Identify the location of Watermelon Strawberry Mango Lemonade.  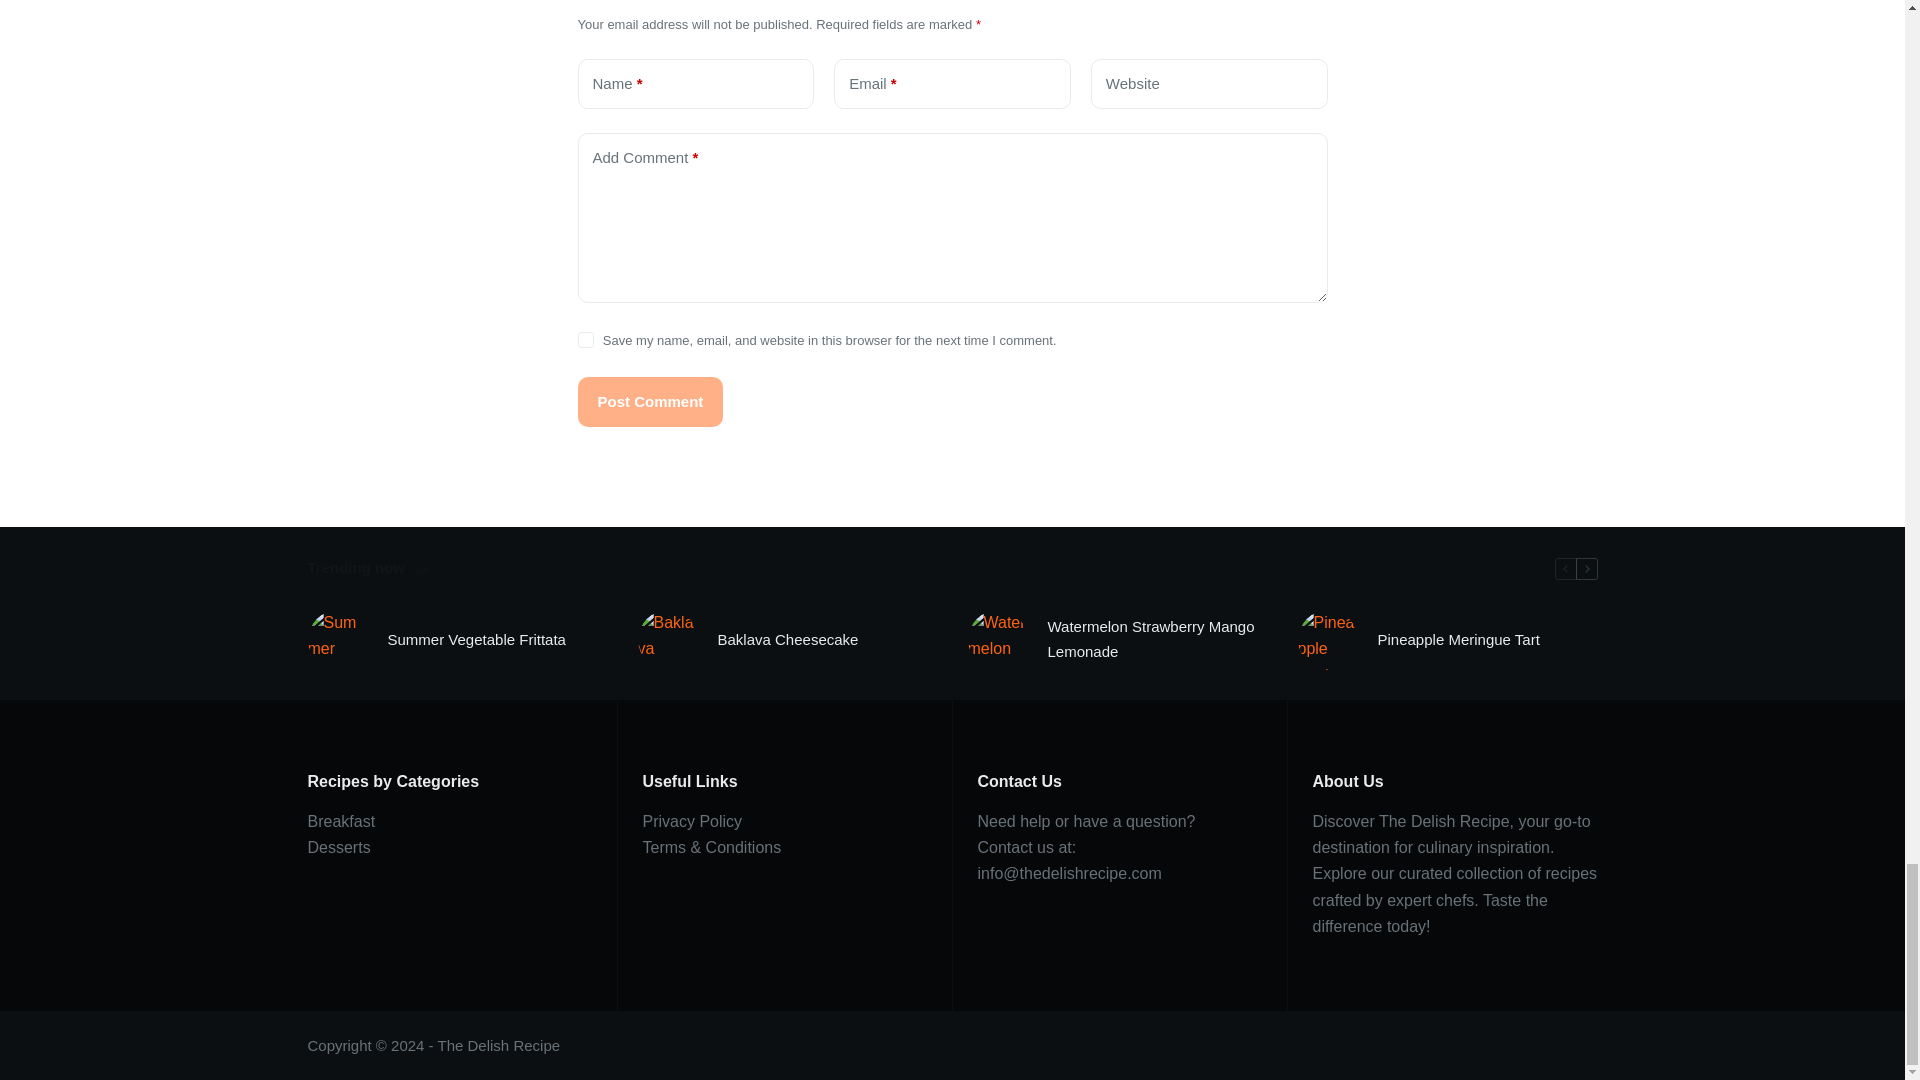
(1158, 640).